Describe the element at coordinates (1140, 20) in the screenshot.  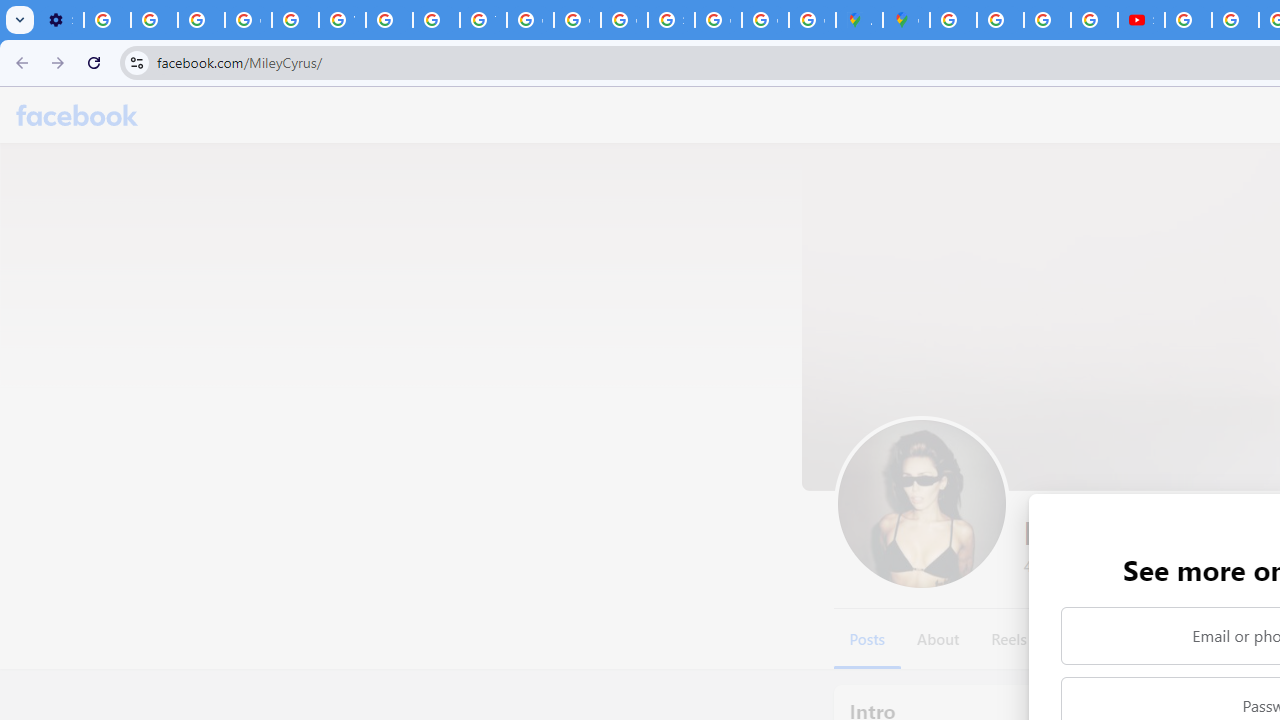
I see `Subscriptions - YouTube` at that location.